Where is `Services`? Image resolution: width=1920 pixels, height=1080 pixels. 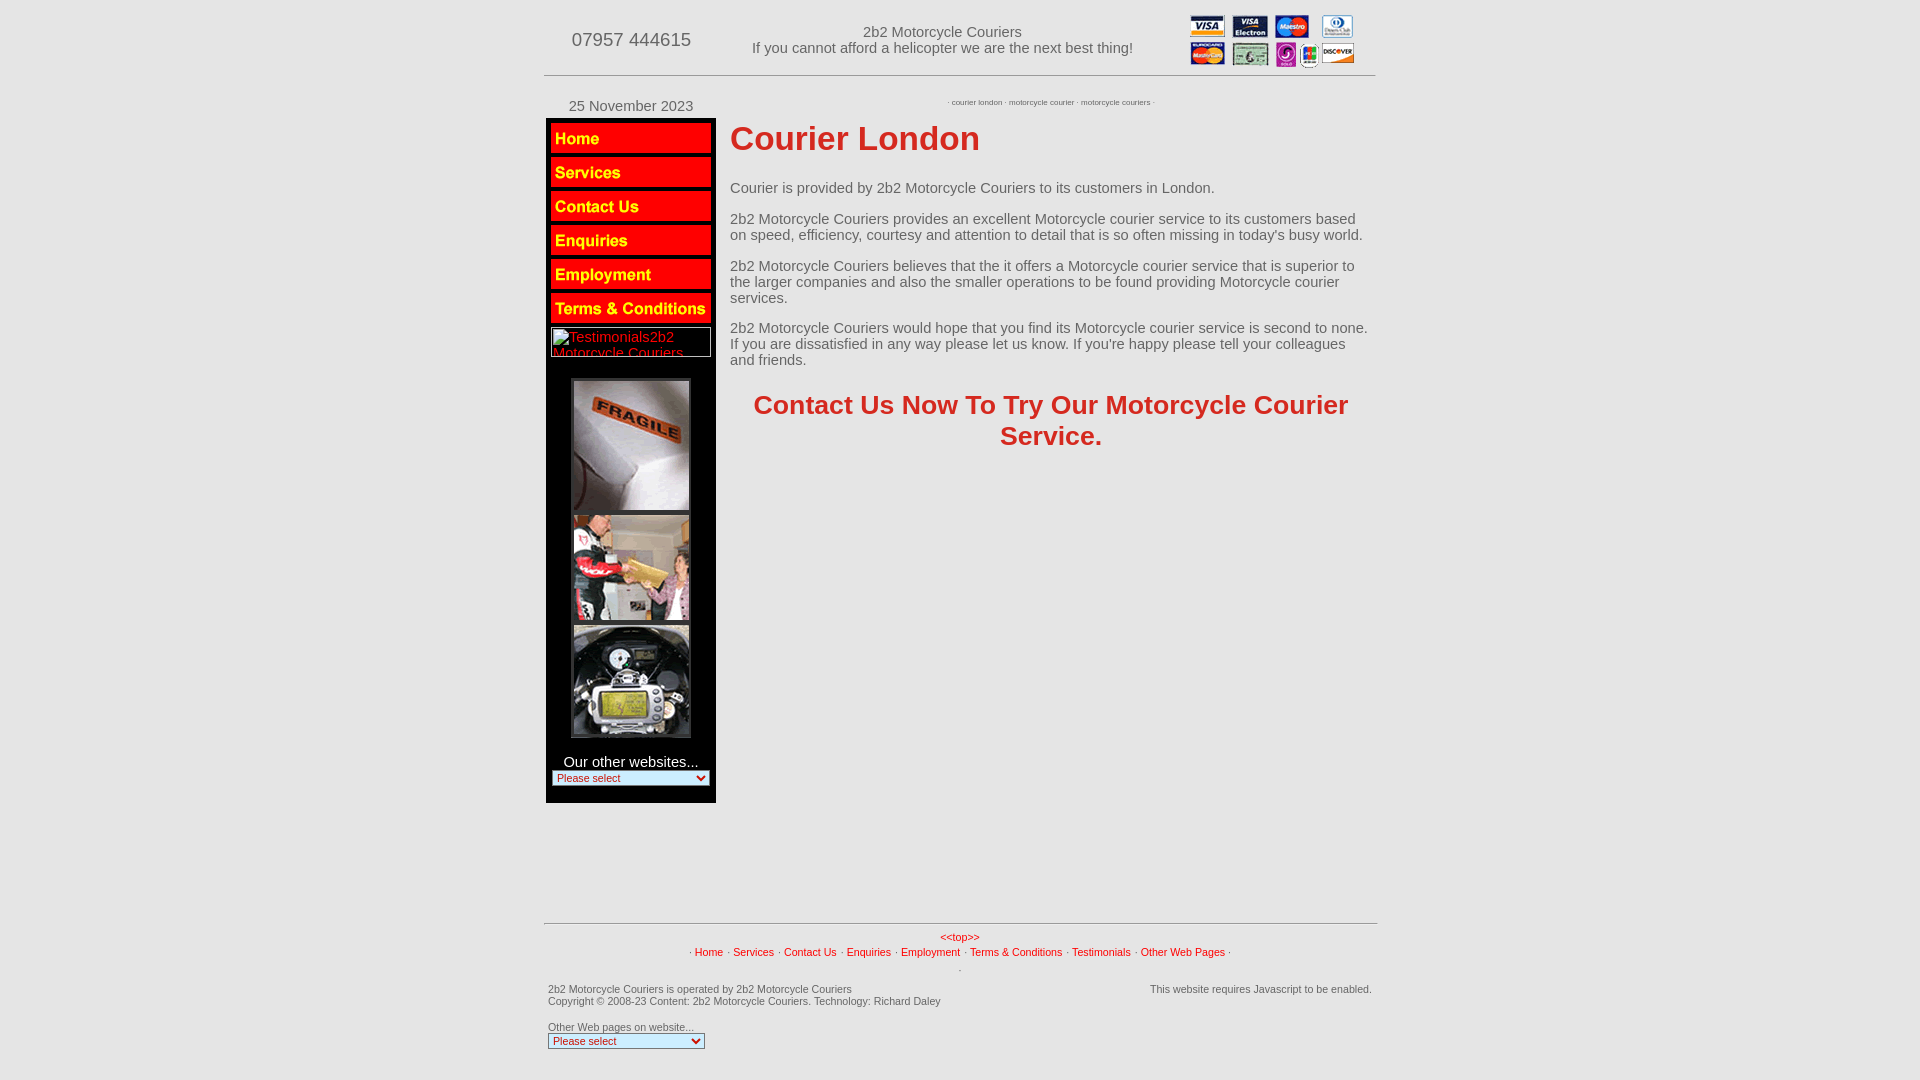 Services is located at coordinates (754, 952).